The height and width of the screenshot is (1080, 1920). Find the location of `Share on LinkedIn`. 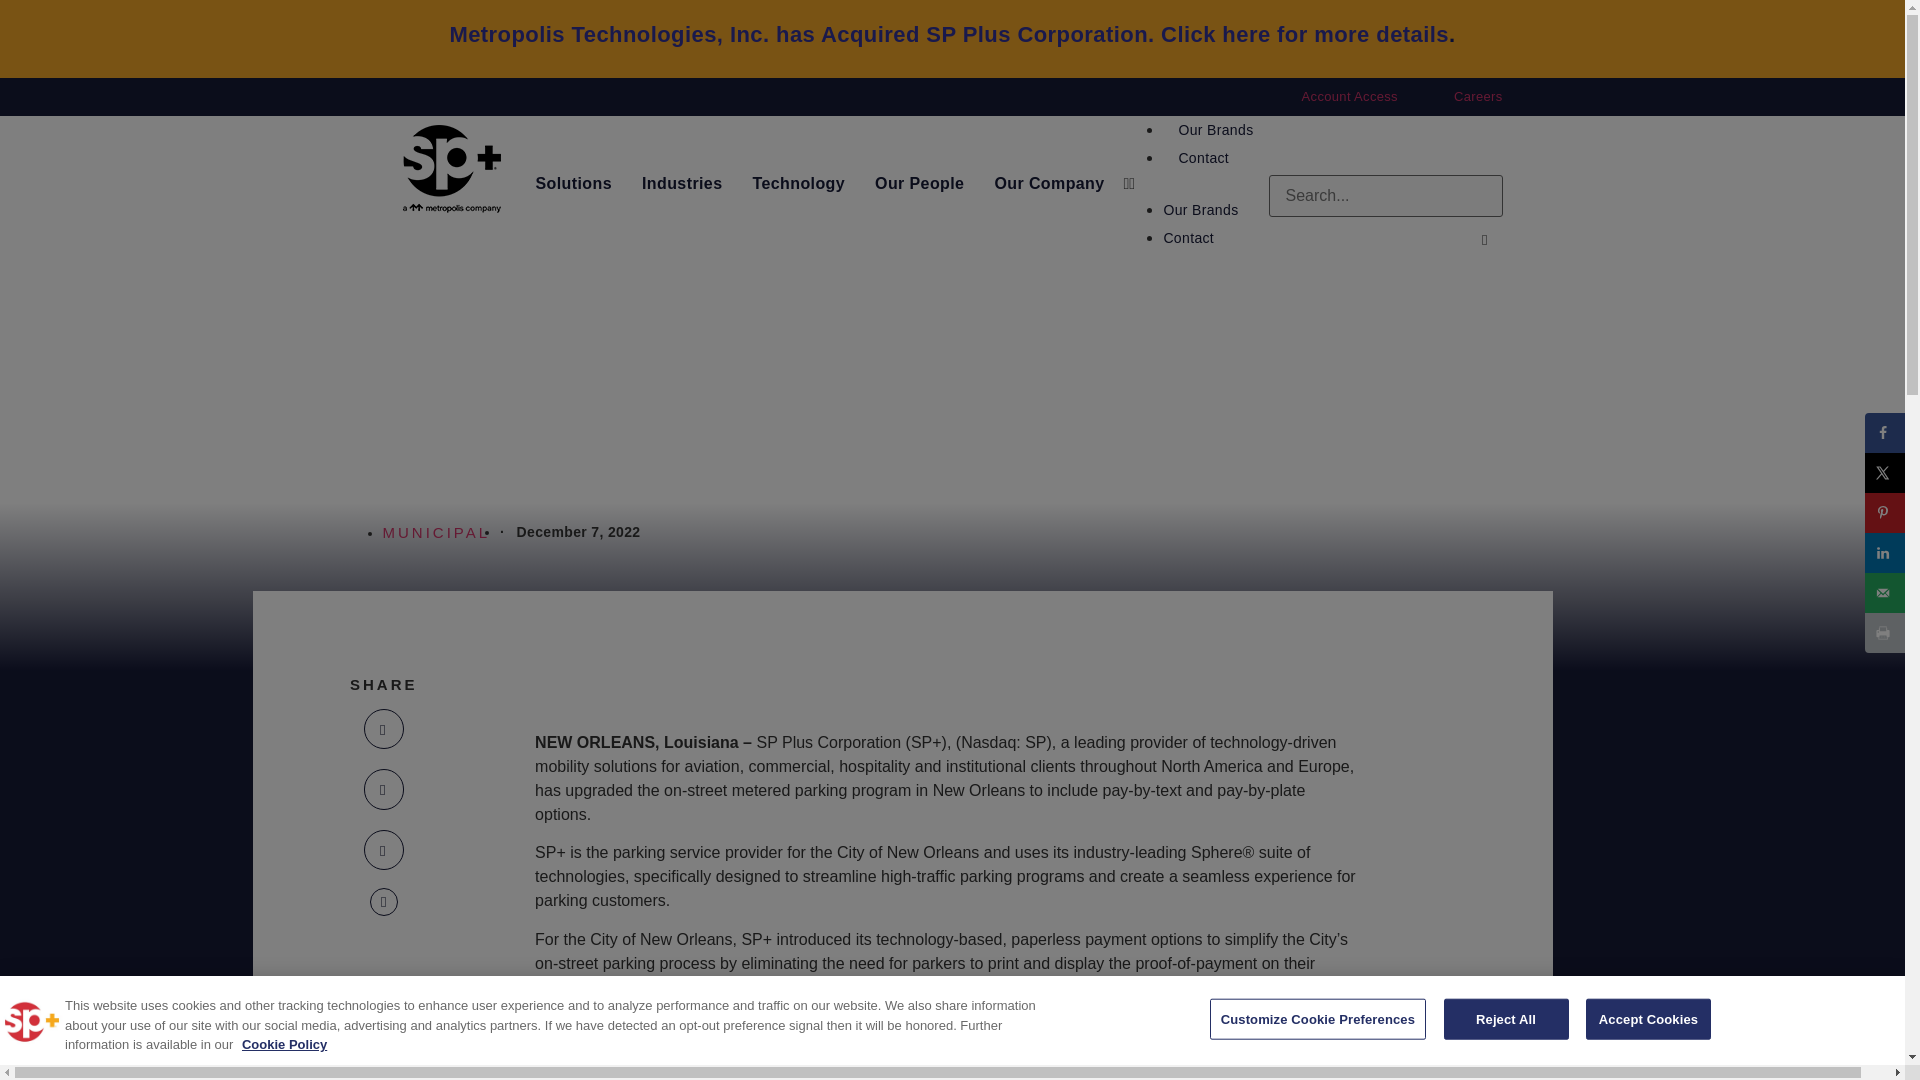

Share on LinkedIn is located at coordinates (1884, 552).